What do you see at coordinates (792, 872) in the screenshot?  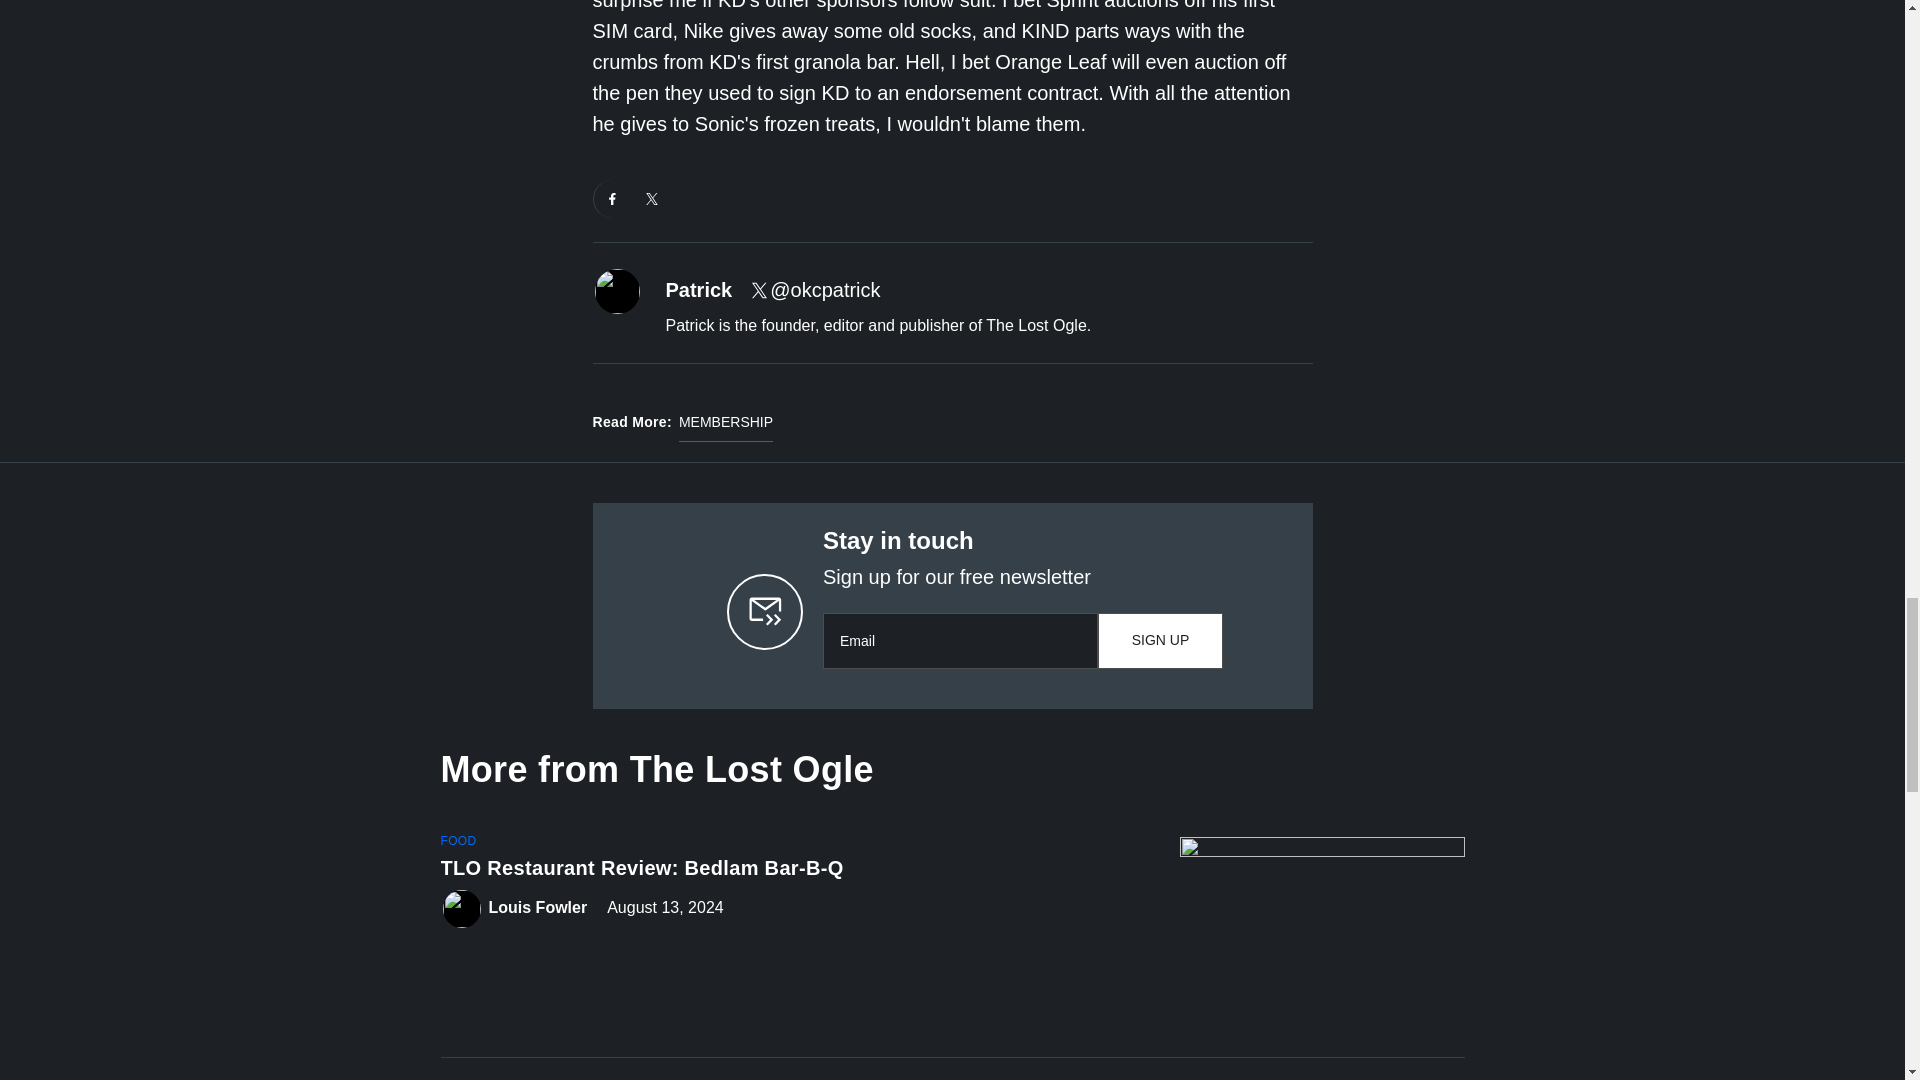 I see `TLO Restaurant Review: Bedlam Bar-B-Q` at bounding box center [792, 872].